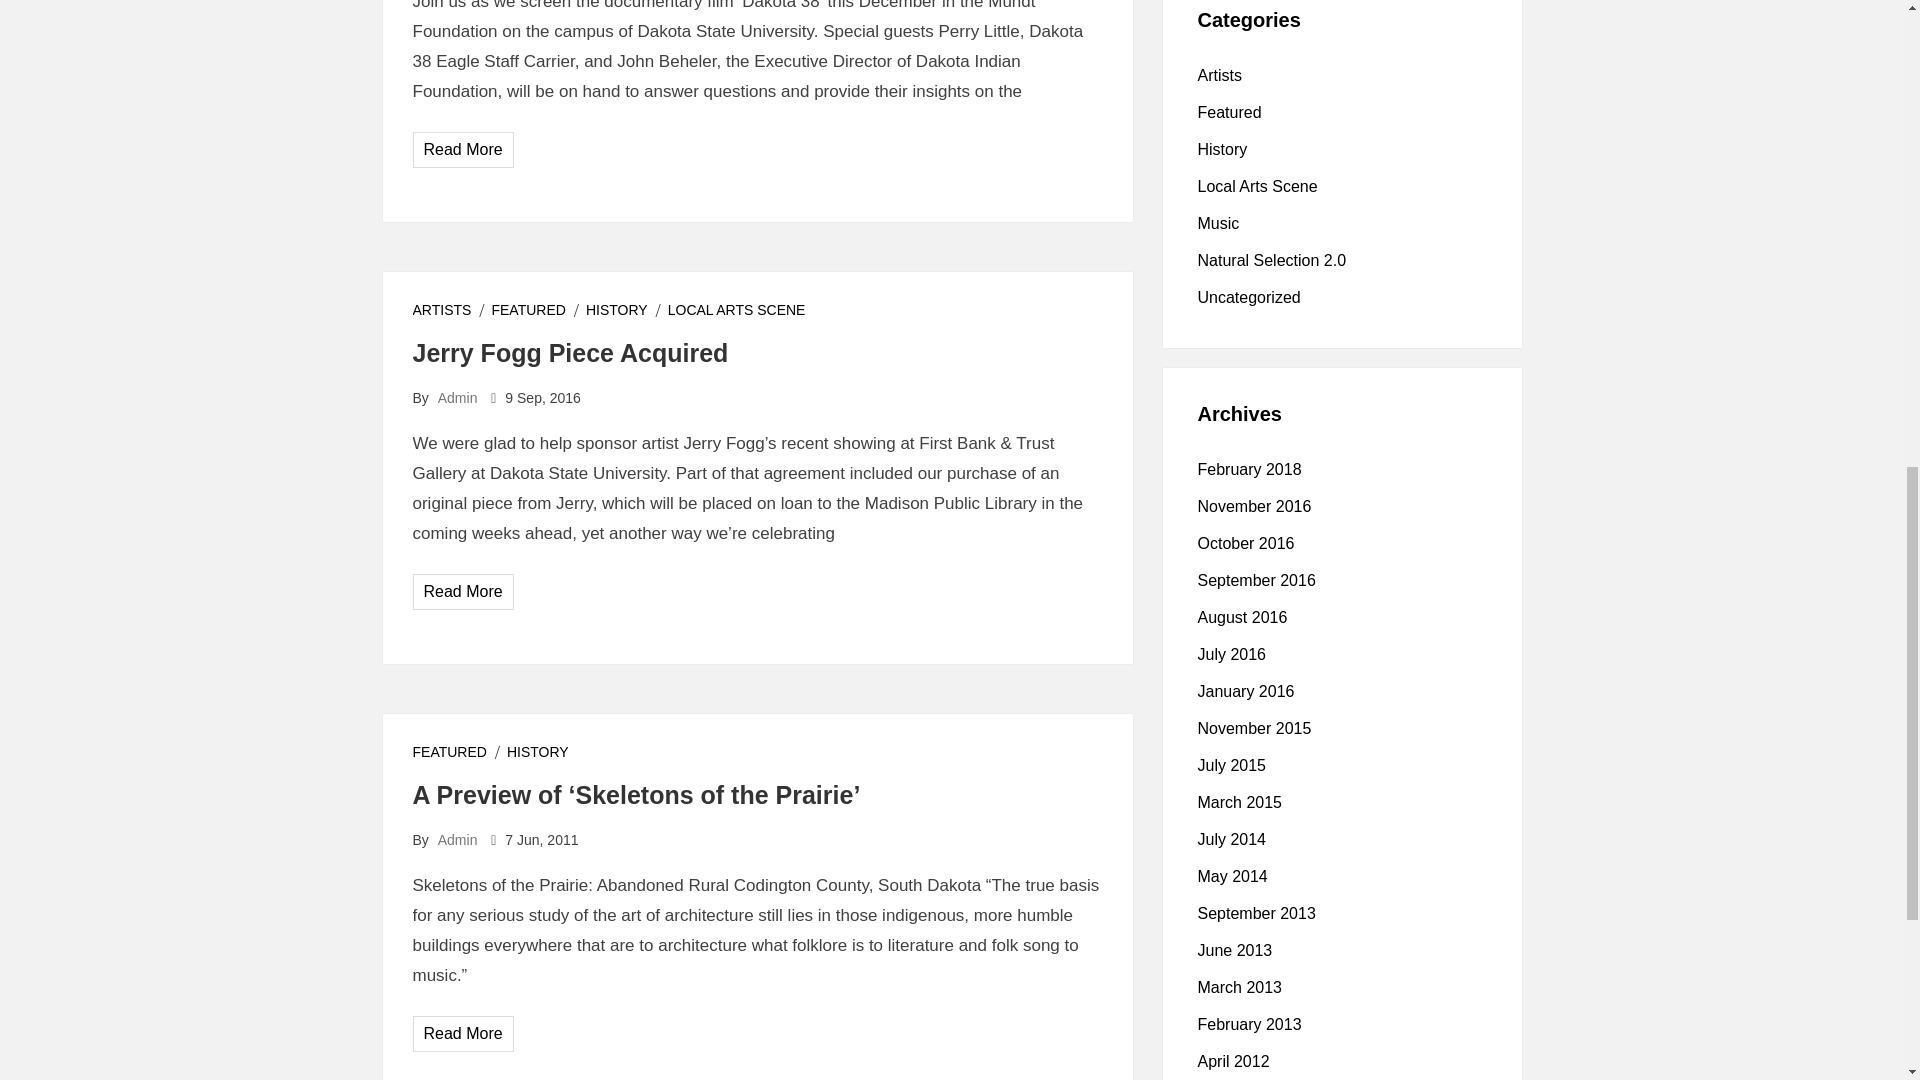 The width and height of the screenshot is (1920, 1080). I want to click on Admin, so click(458, 839).